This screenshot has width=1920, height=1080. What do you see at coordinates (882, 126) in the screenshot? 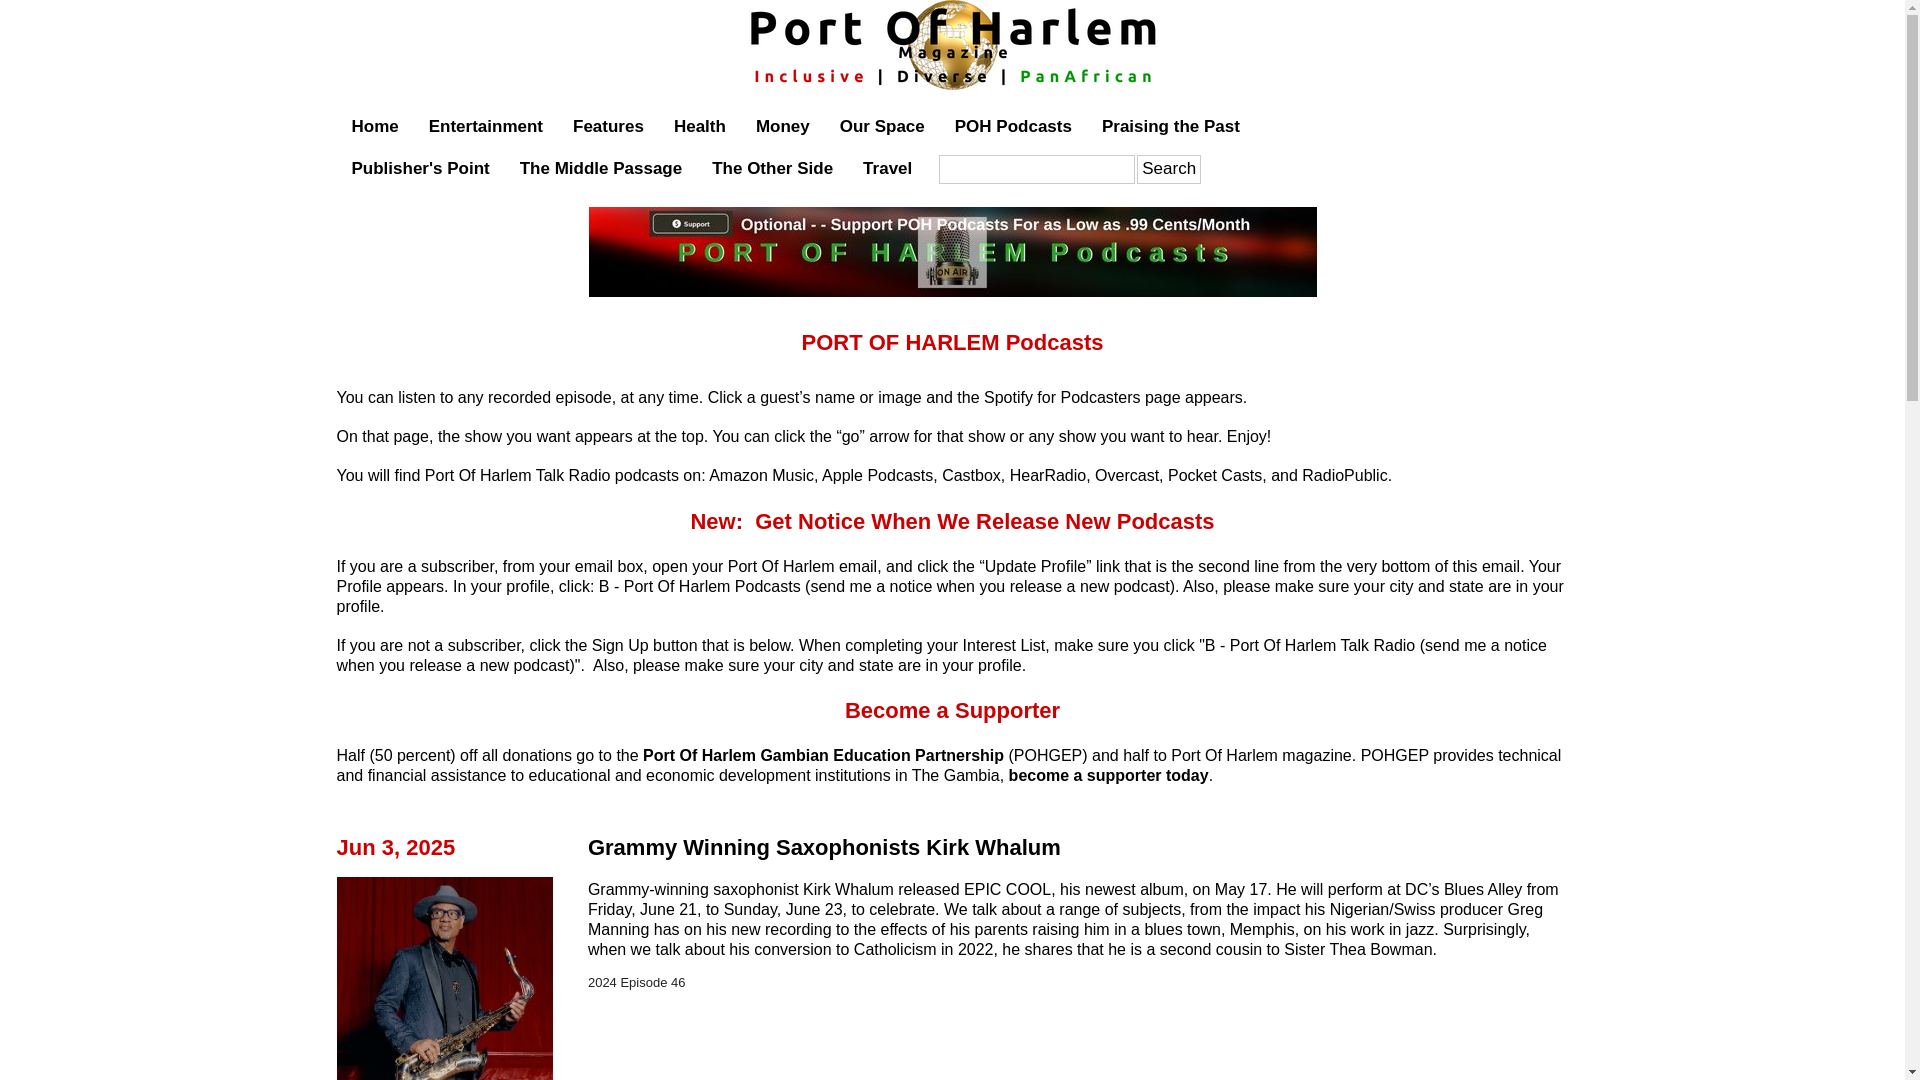
I see `Our Space` at bounding box center [882, 126].